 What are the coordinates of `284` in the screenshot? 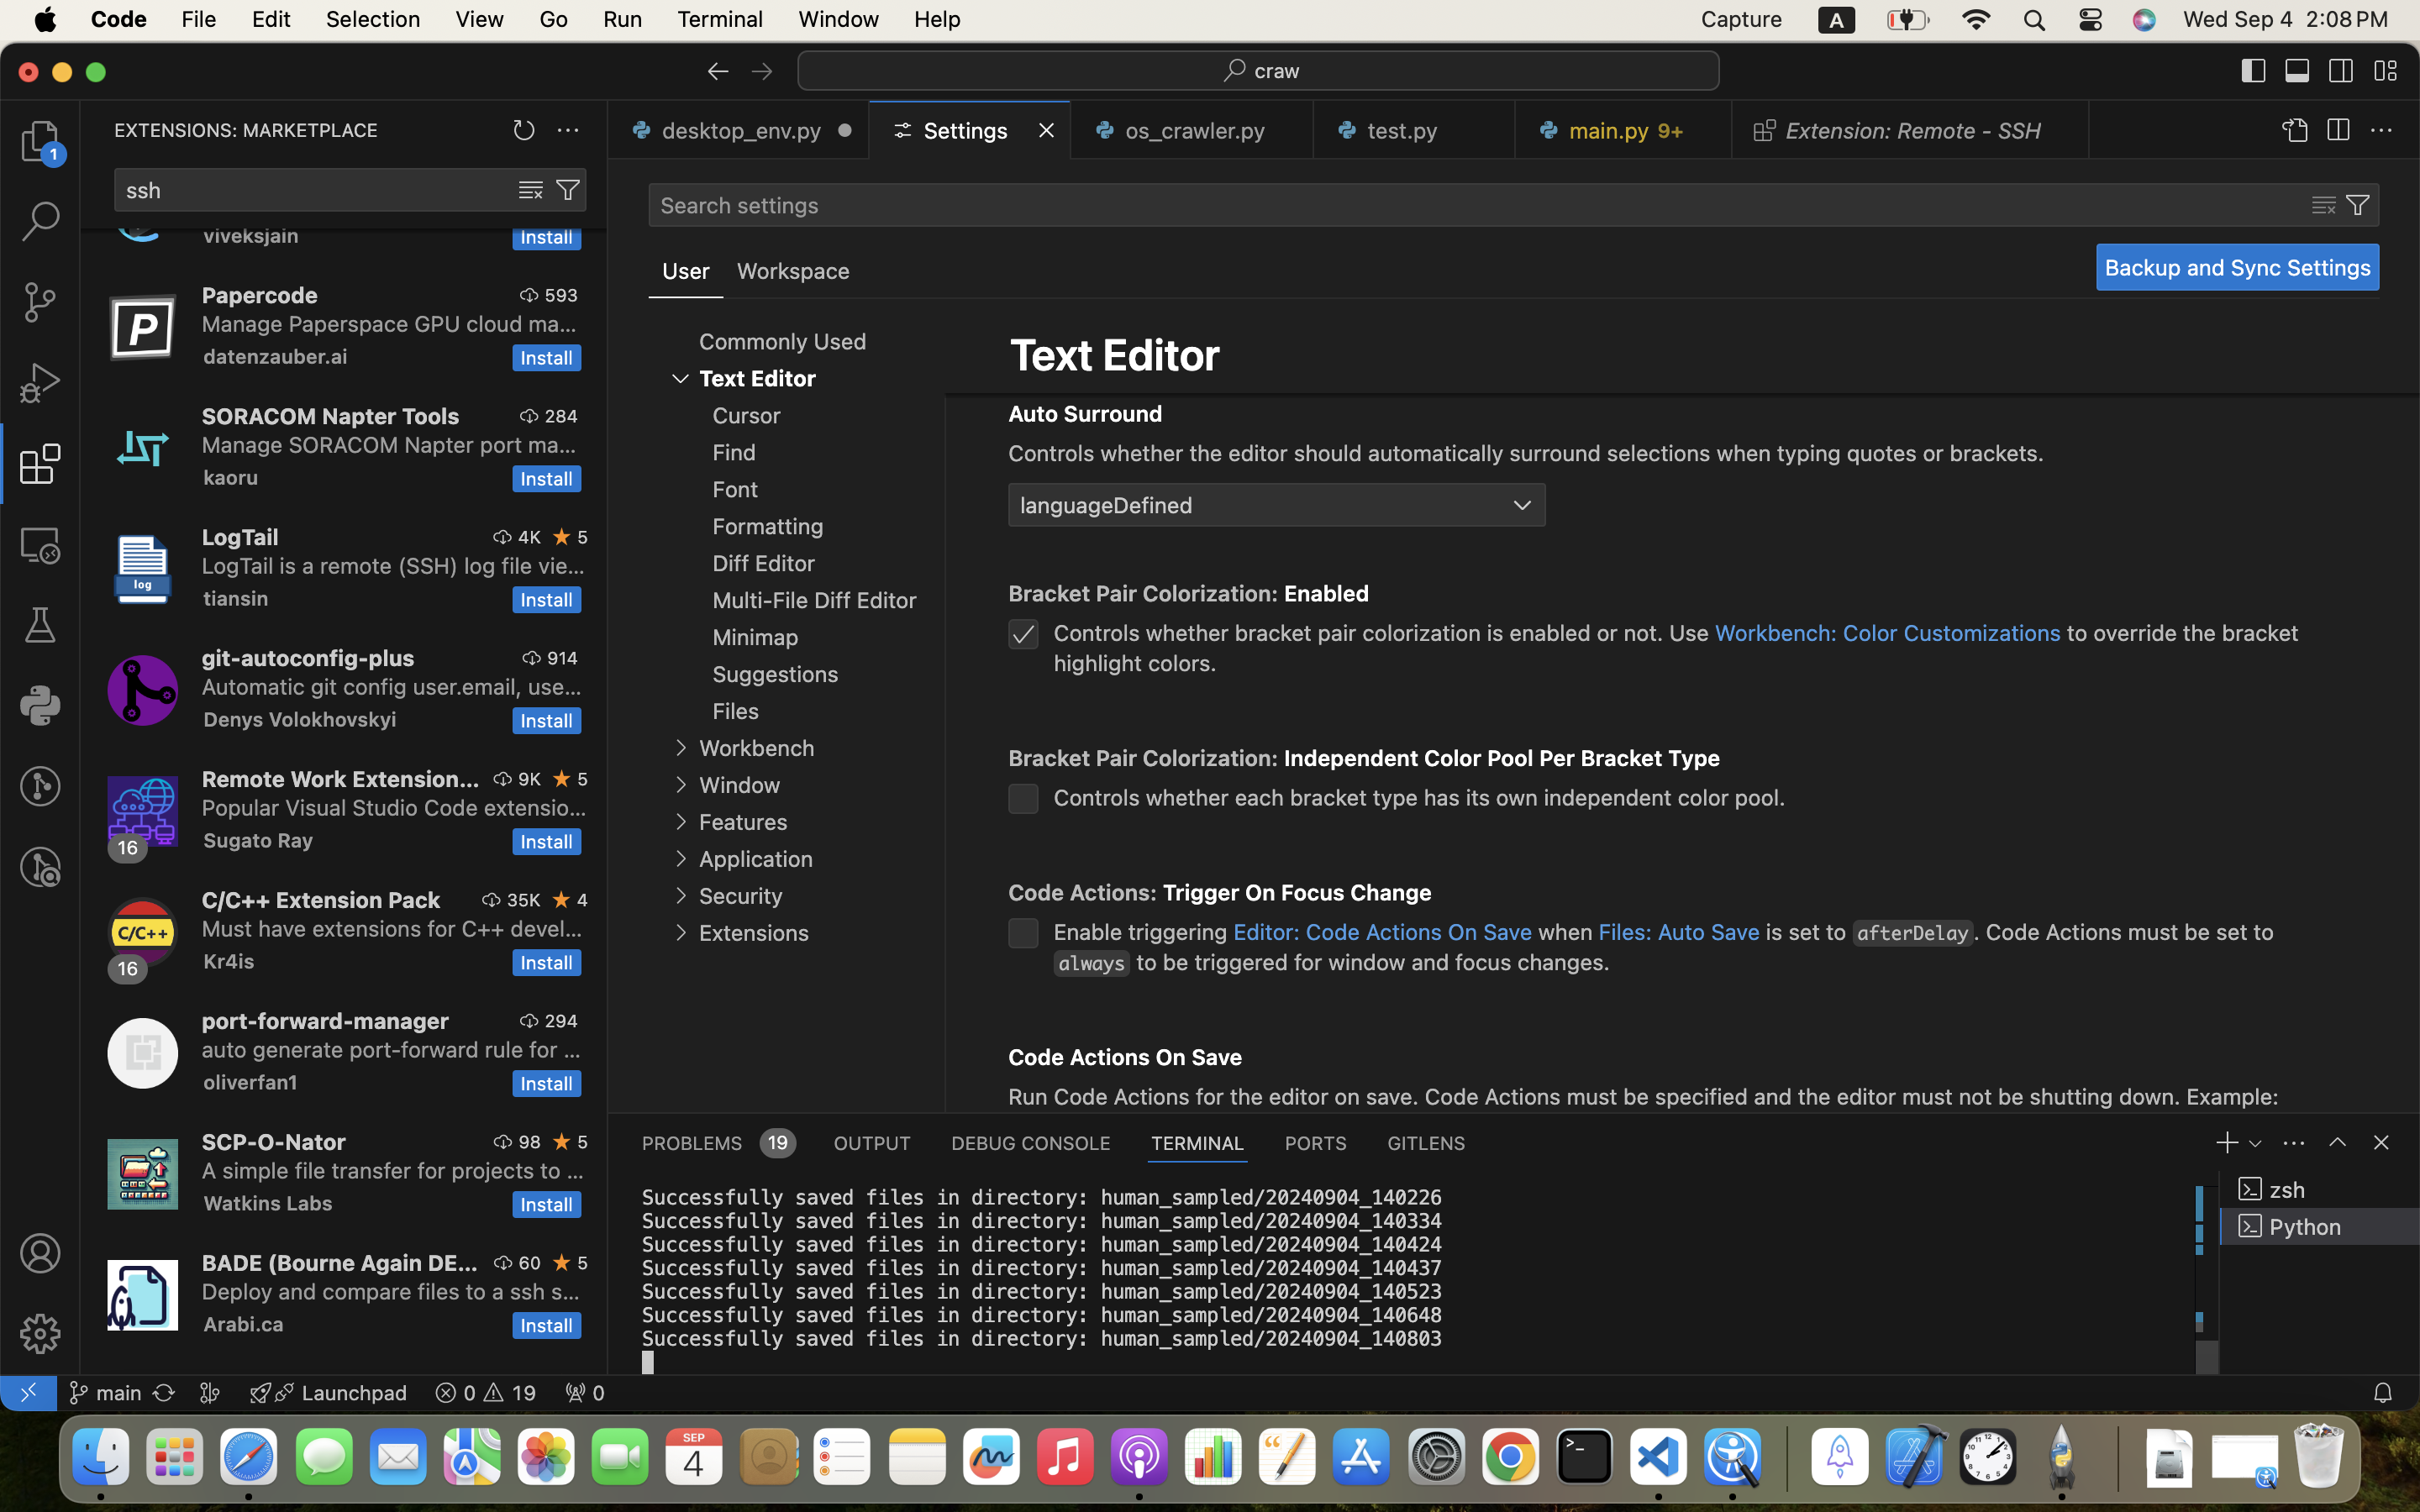 It's located at (561, 416).